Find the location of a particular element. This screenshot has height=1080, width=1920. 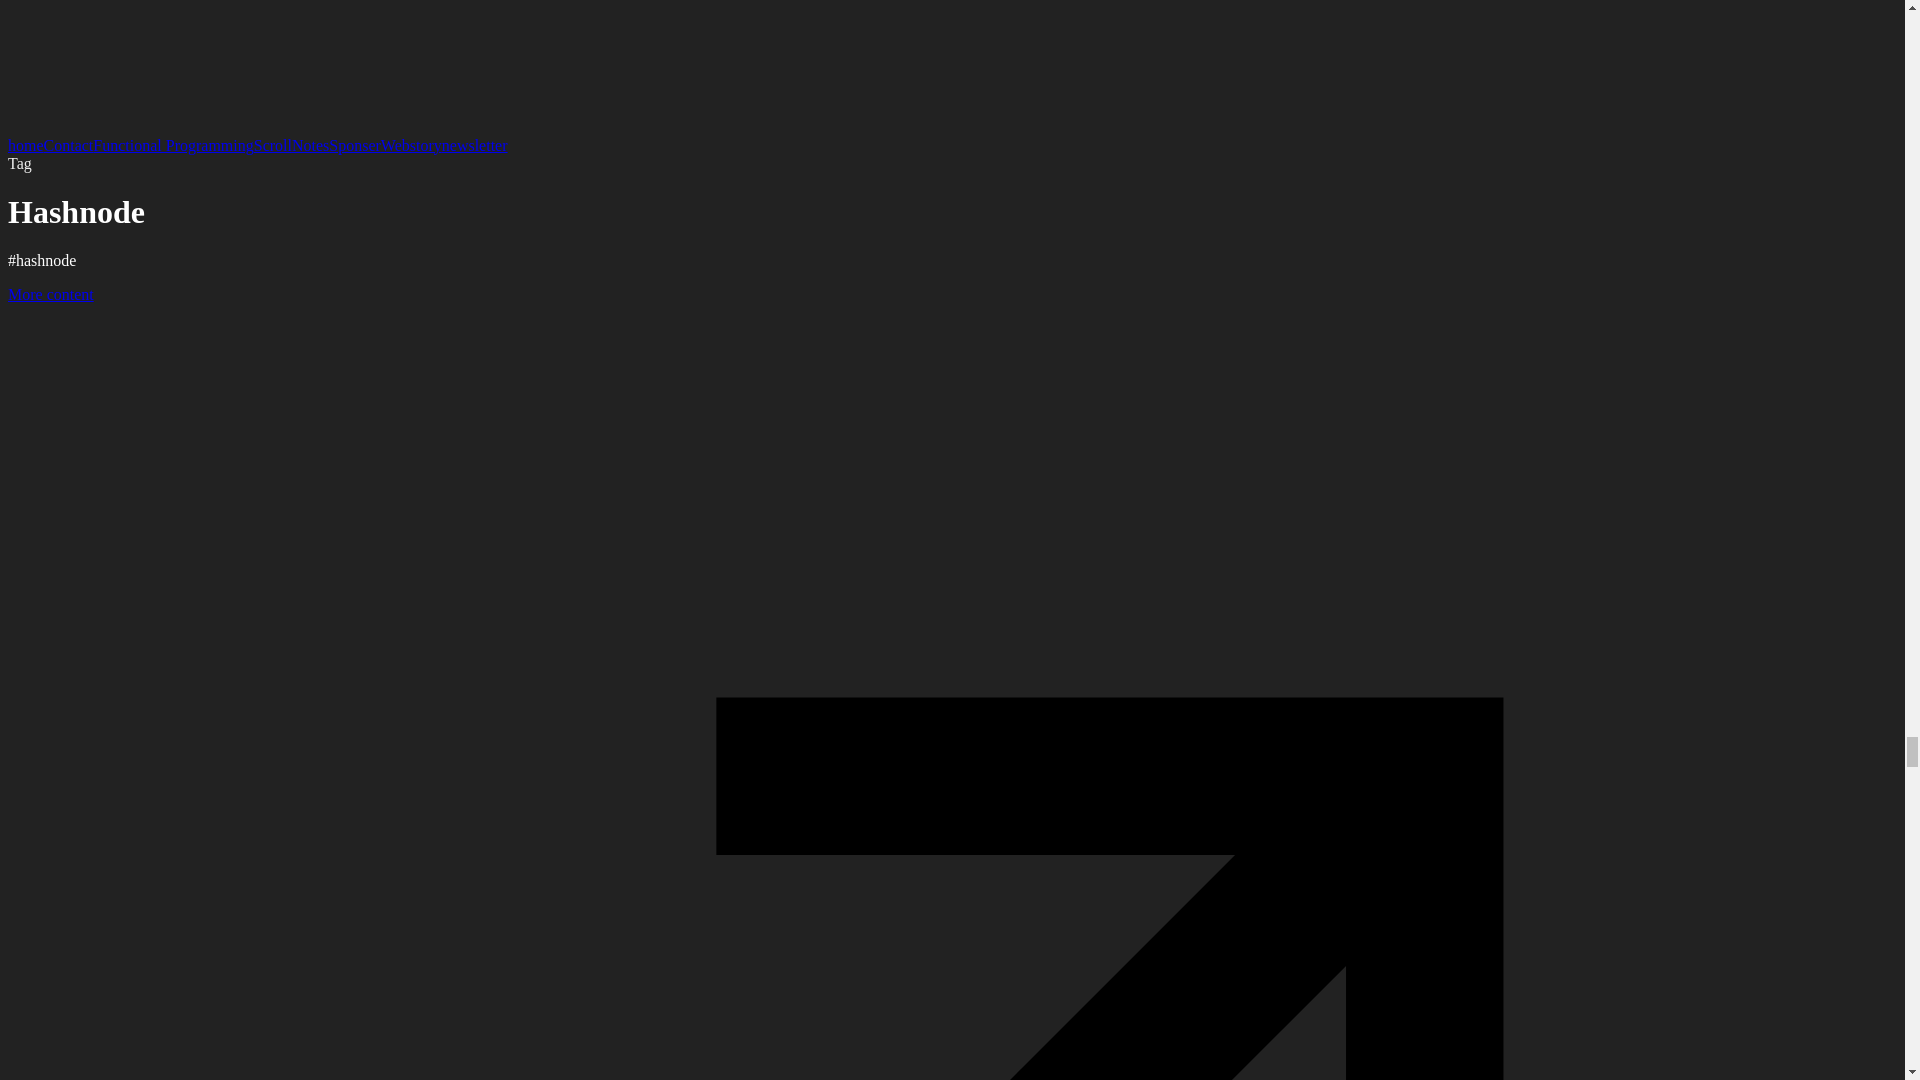

Contact is located at coordinates (69, 146).